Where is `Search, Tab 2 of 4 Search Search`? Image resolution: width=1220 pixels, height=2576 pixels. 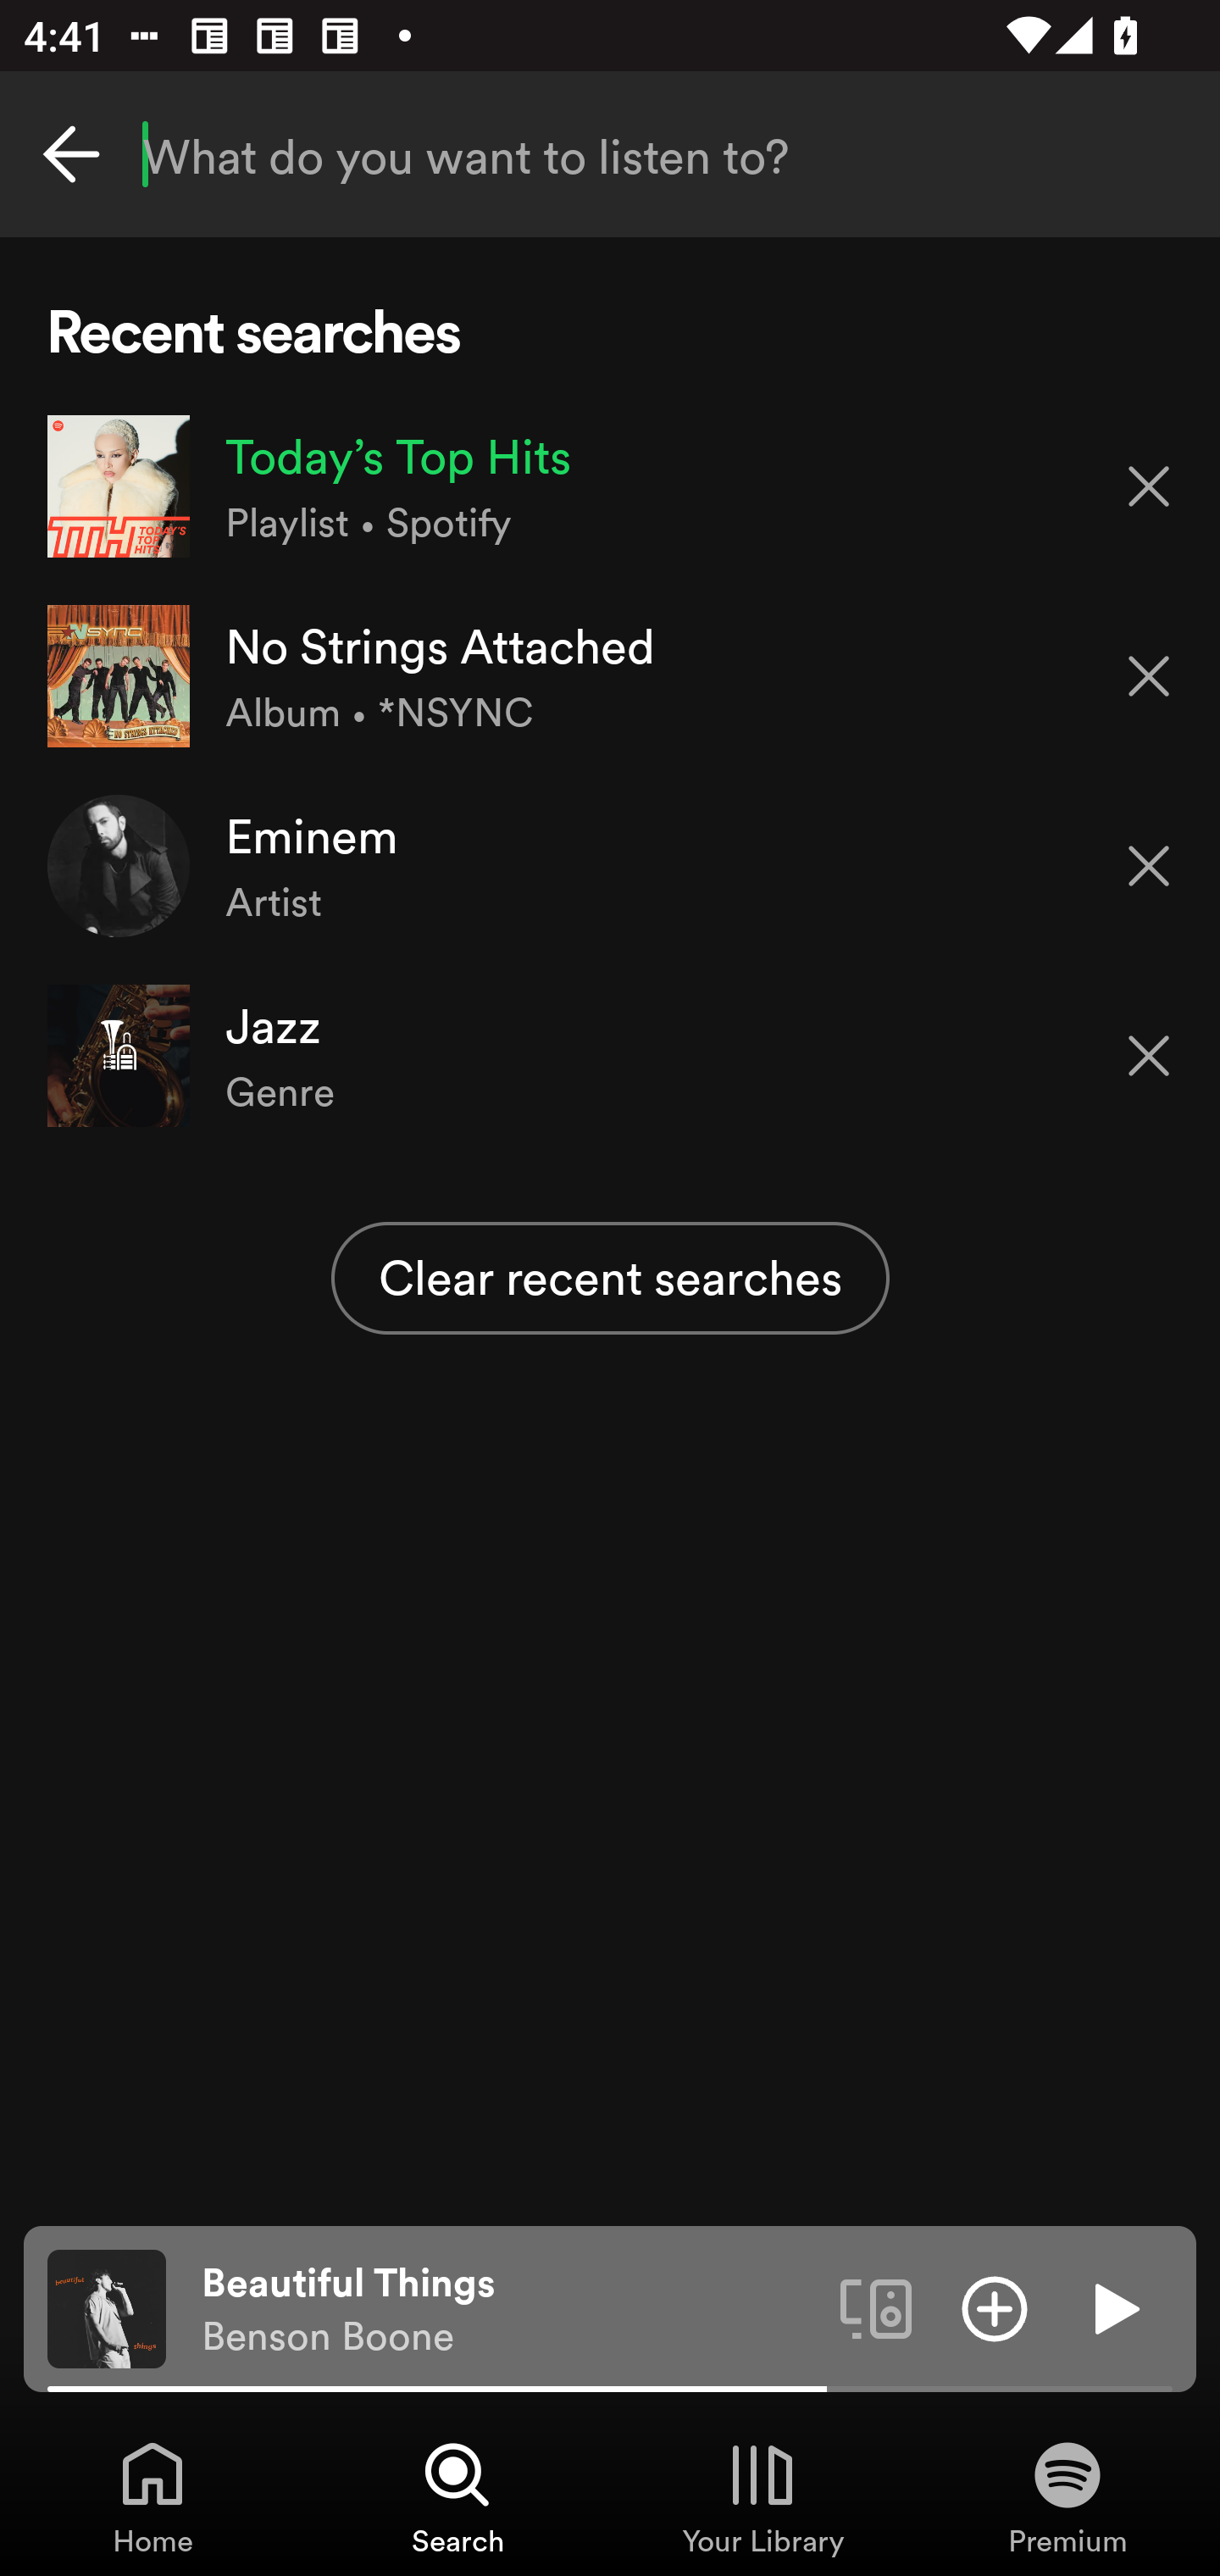 Search, Tab 2 of 4 Search Search is located at coordinates (457, 2496).